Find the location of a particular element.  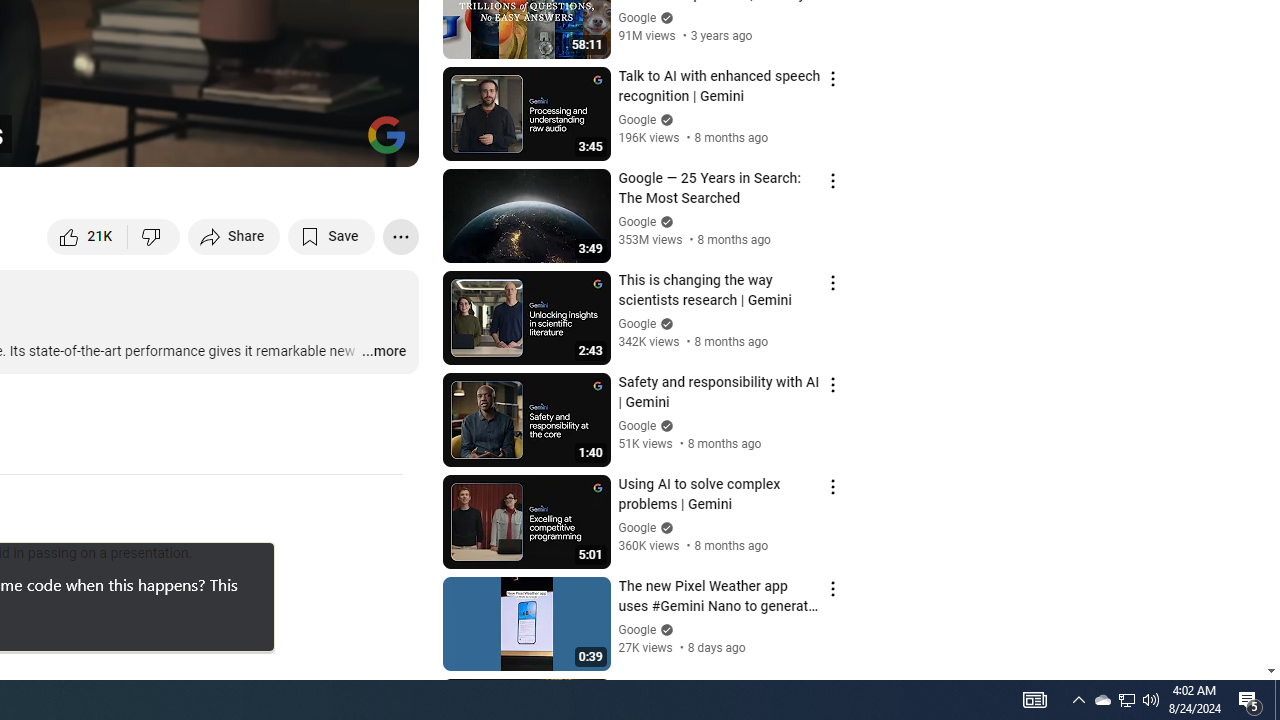

Share is located at coordinates (234, 236).